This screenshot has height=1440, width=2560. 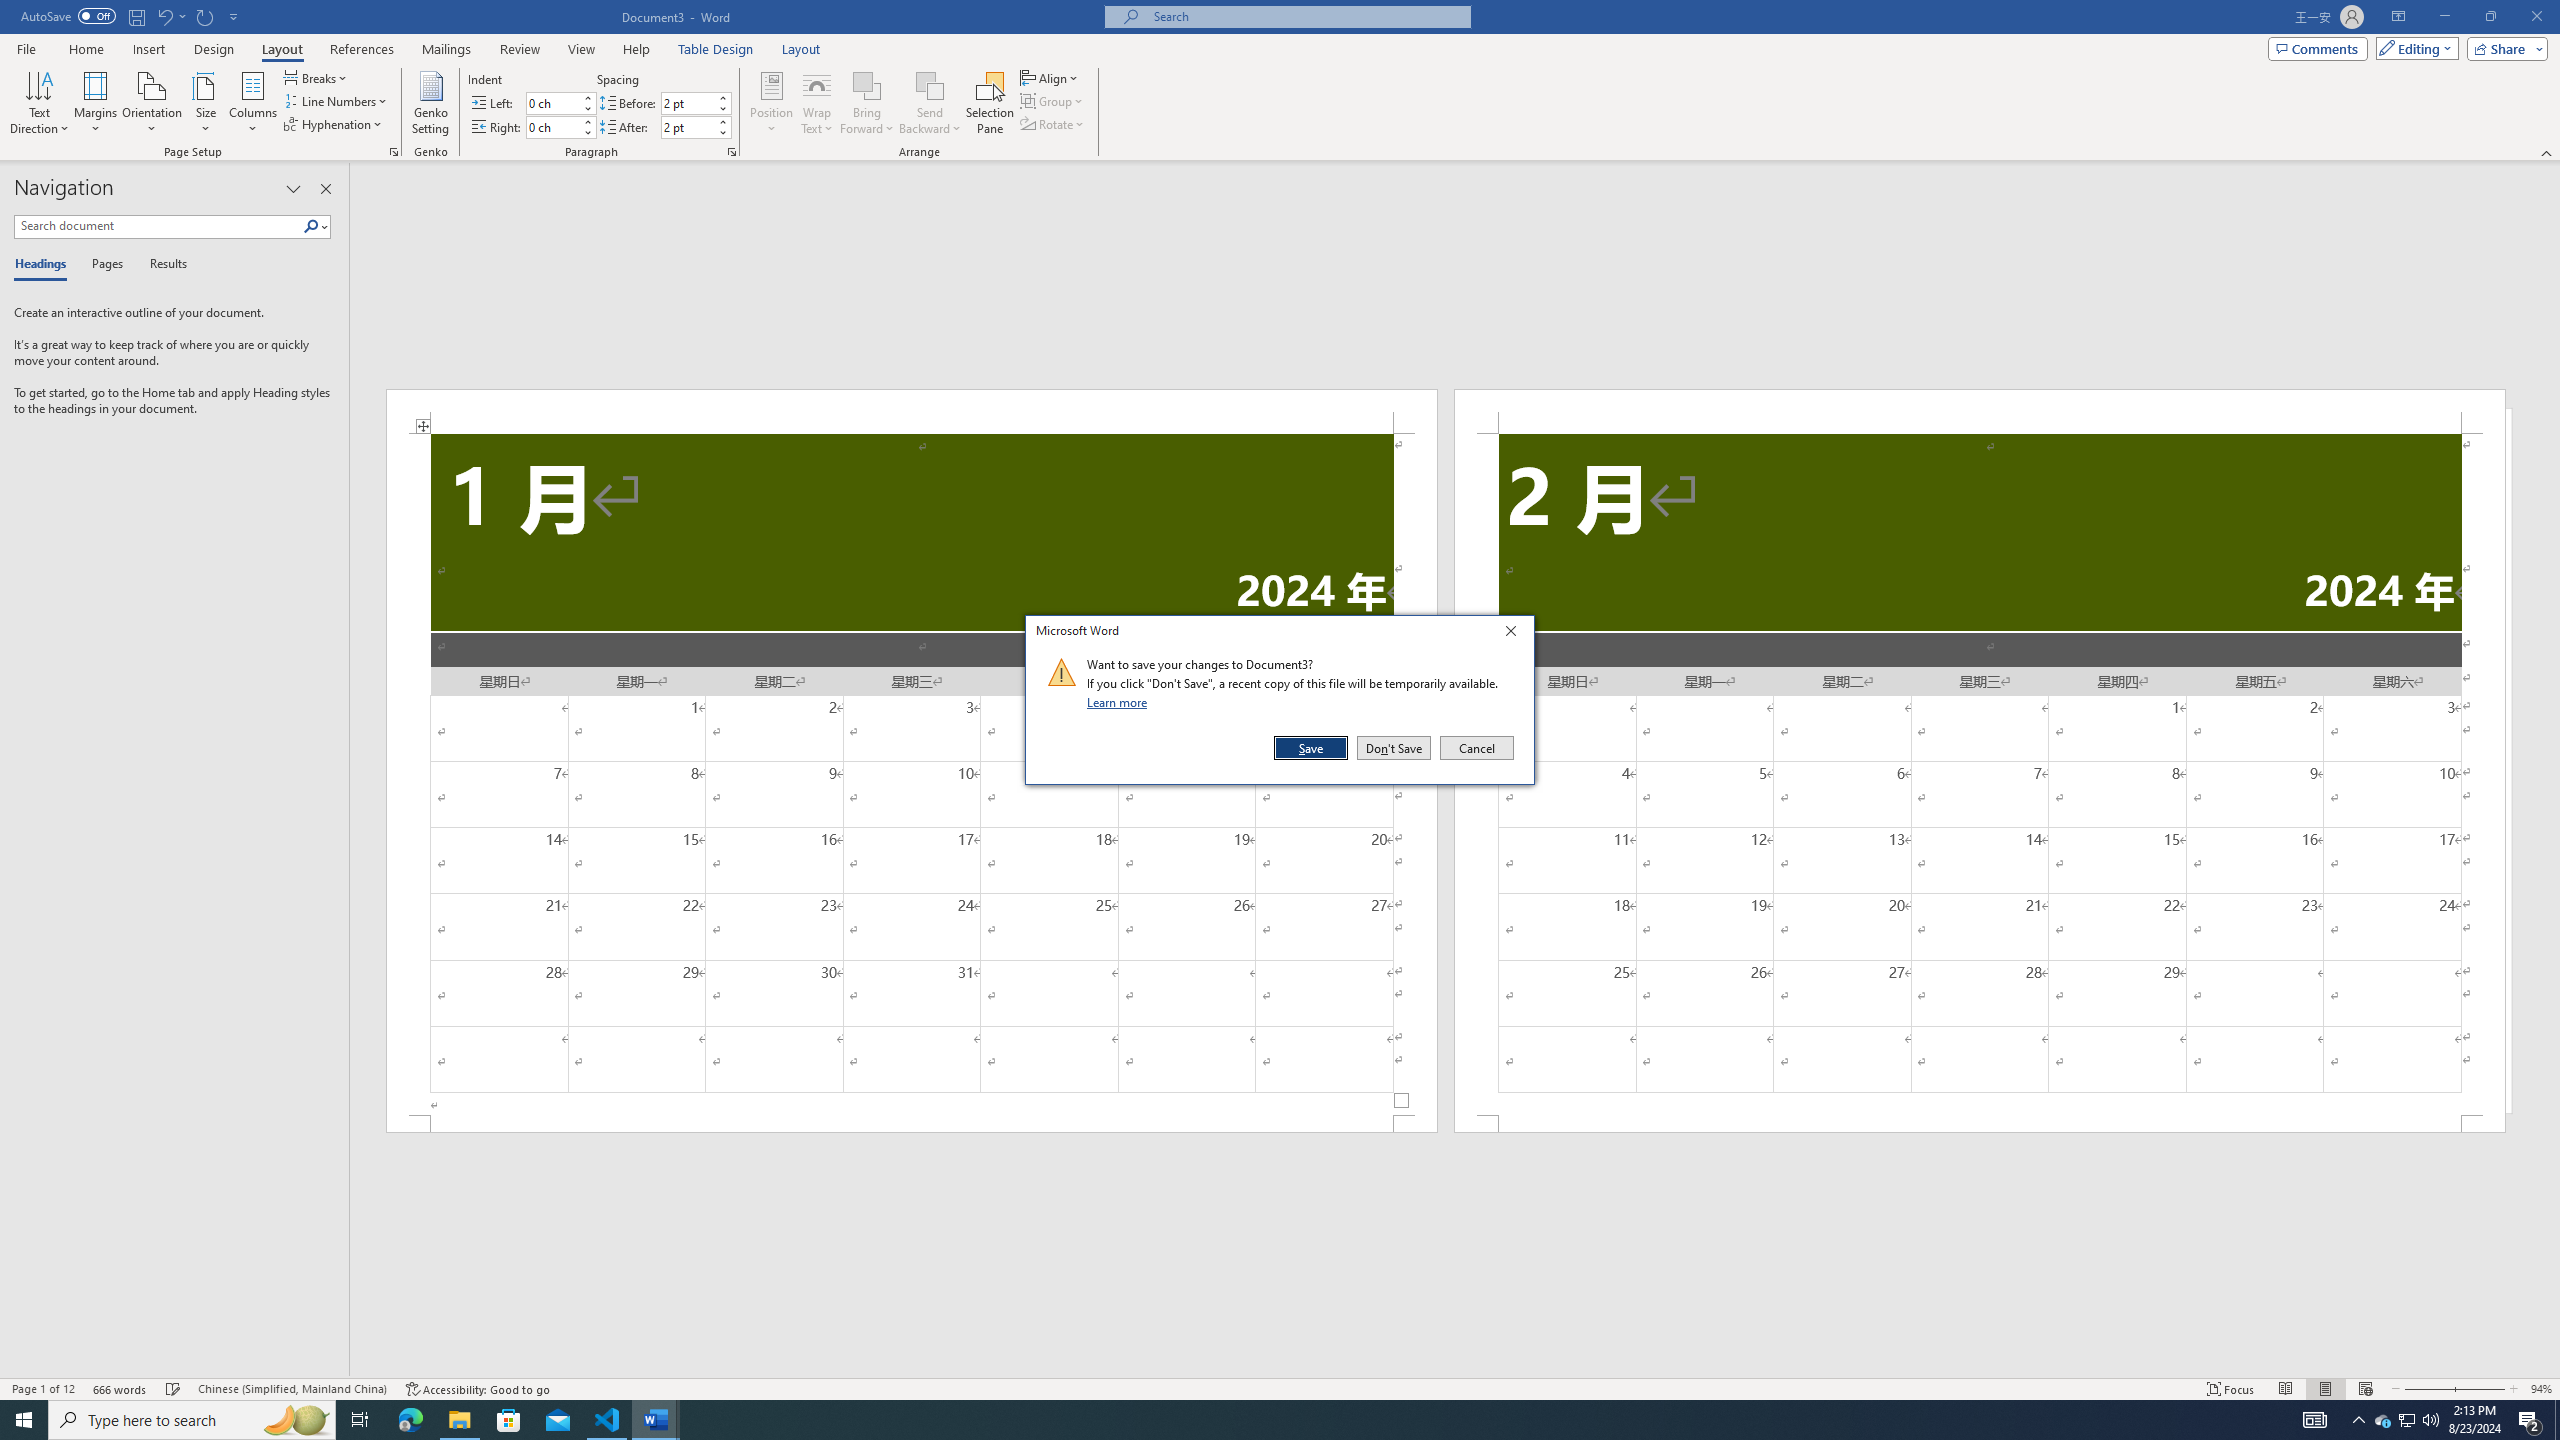 What do you see at coordinates (336, 100) in the screenshot?
I see `Line Numbers` at bounding box center [336, 100].